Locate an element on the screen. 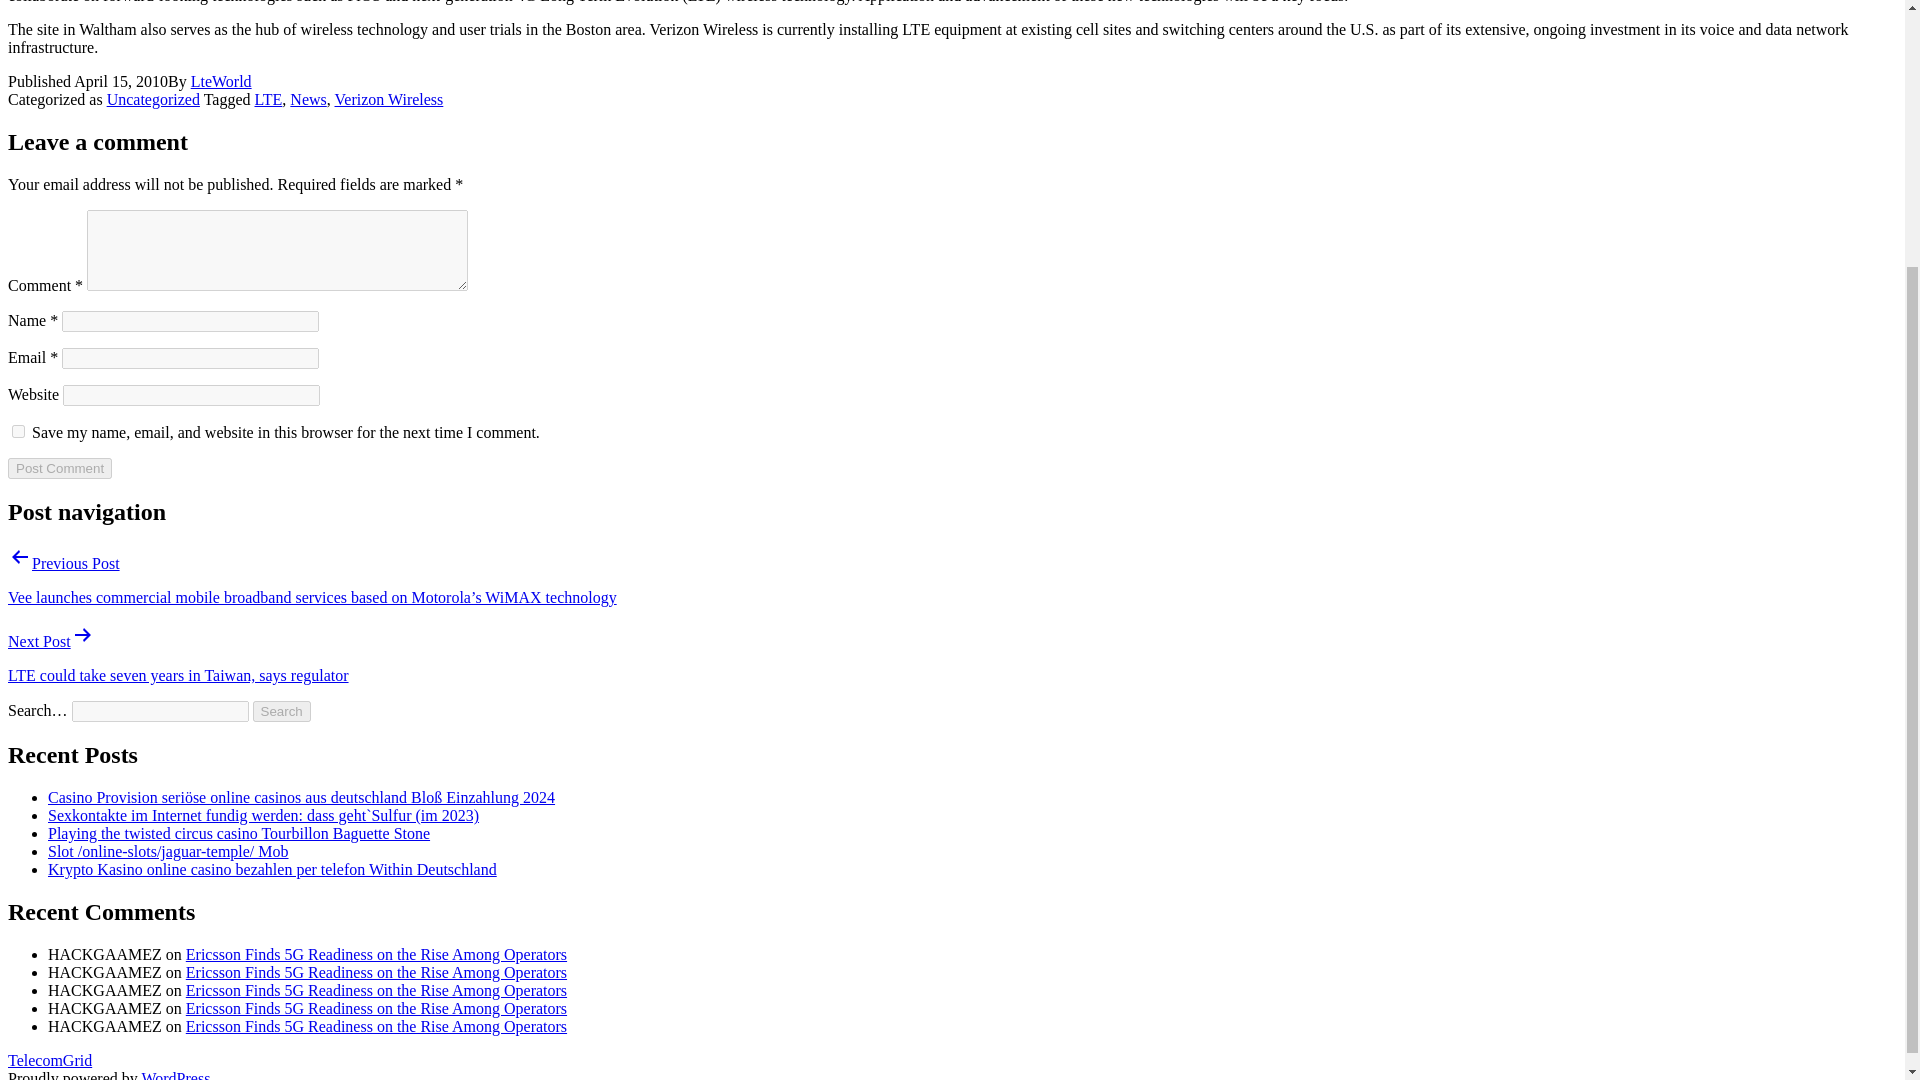 This screenshot has width=1920, height=1080. LTE is located at coordinates (268, 99).